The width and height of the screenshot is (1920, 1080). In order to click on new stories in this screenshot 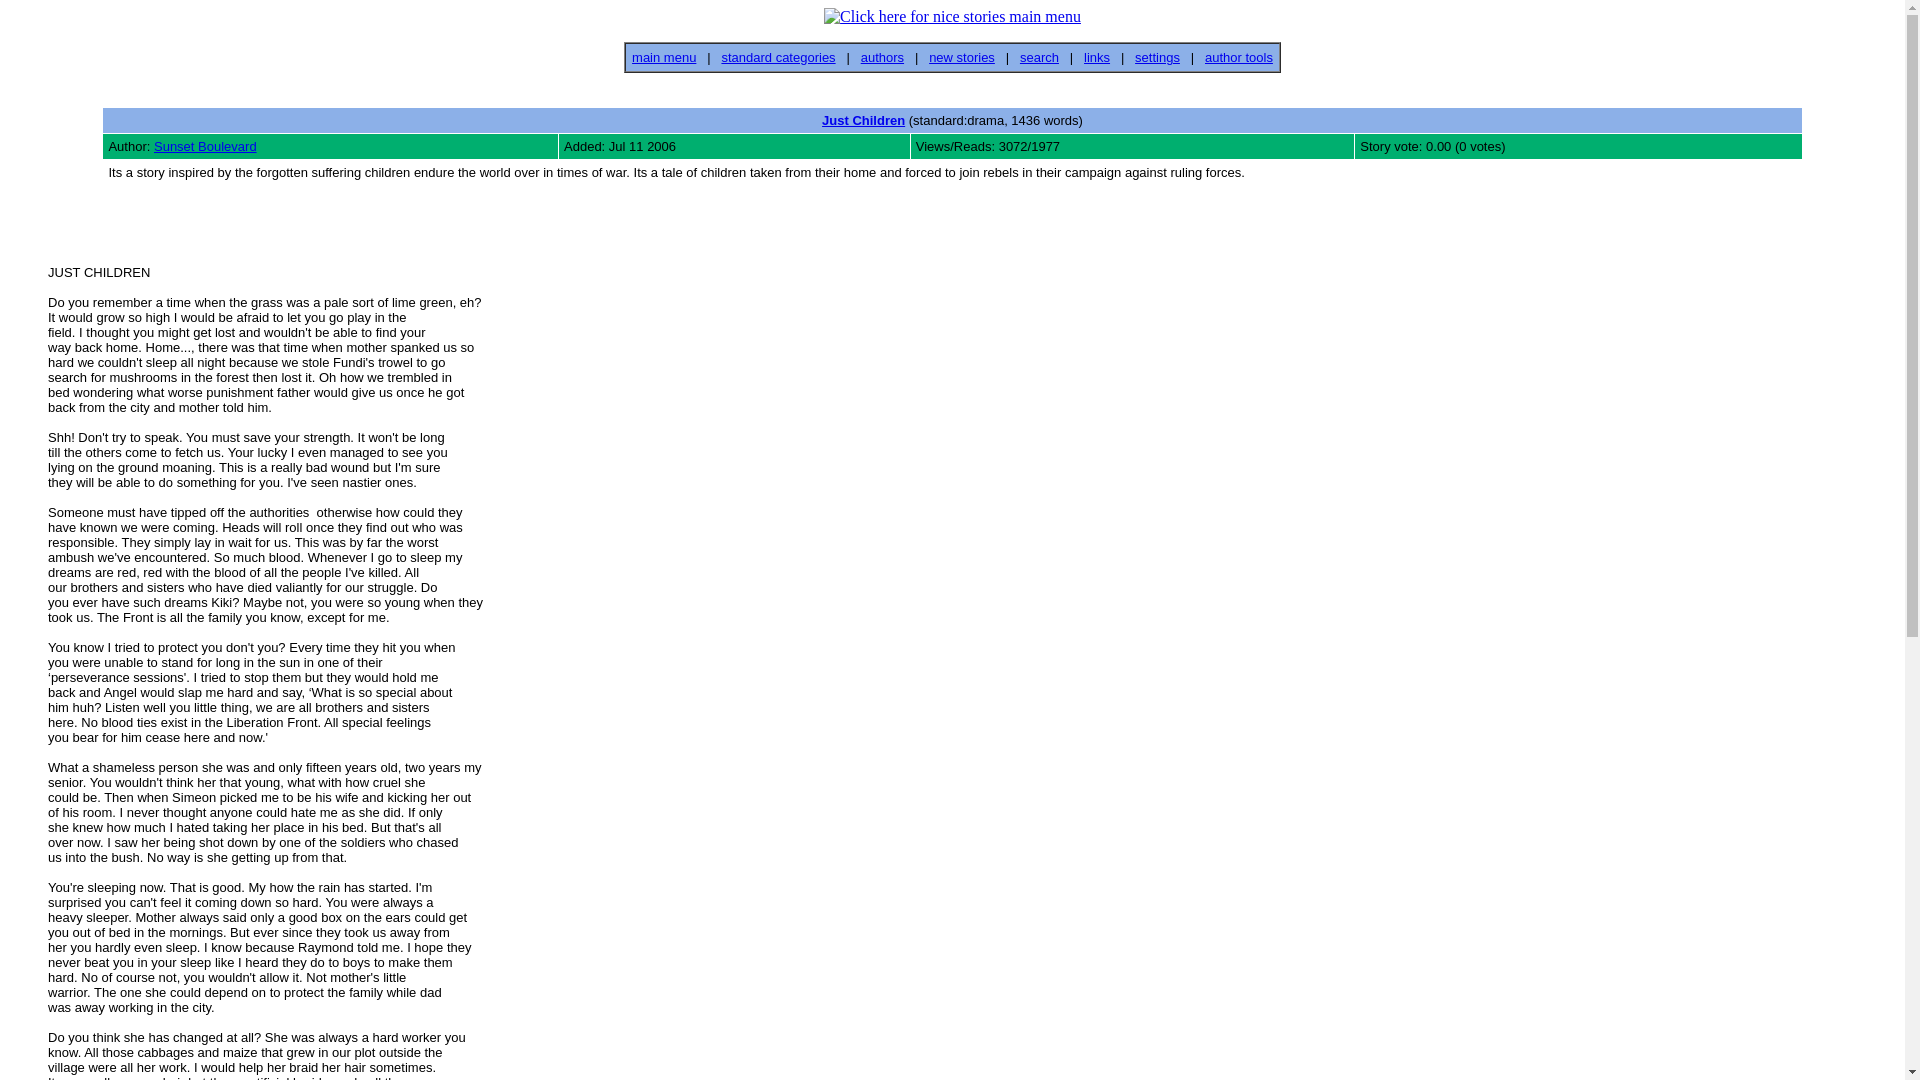, I will do `click(962, 56)`.